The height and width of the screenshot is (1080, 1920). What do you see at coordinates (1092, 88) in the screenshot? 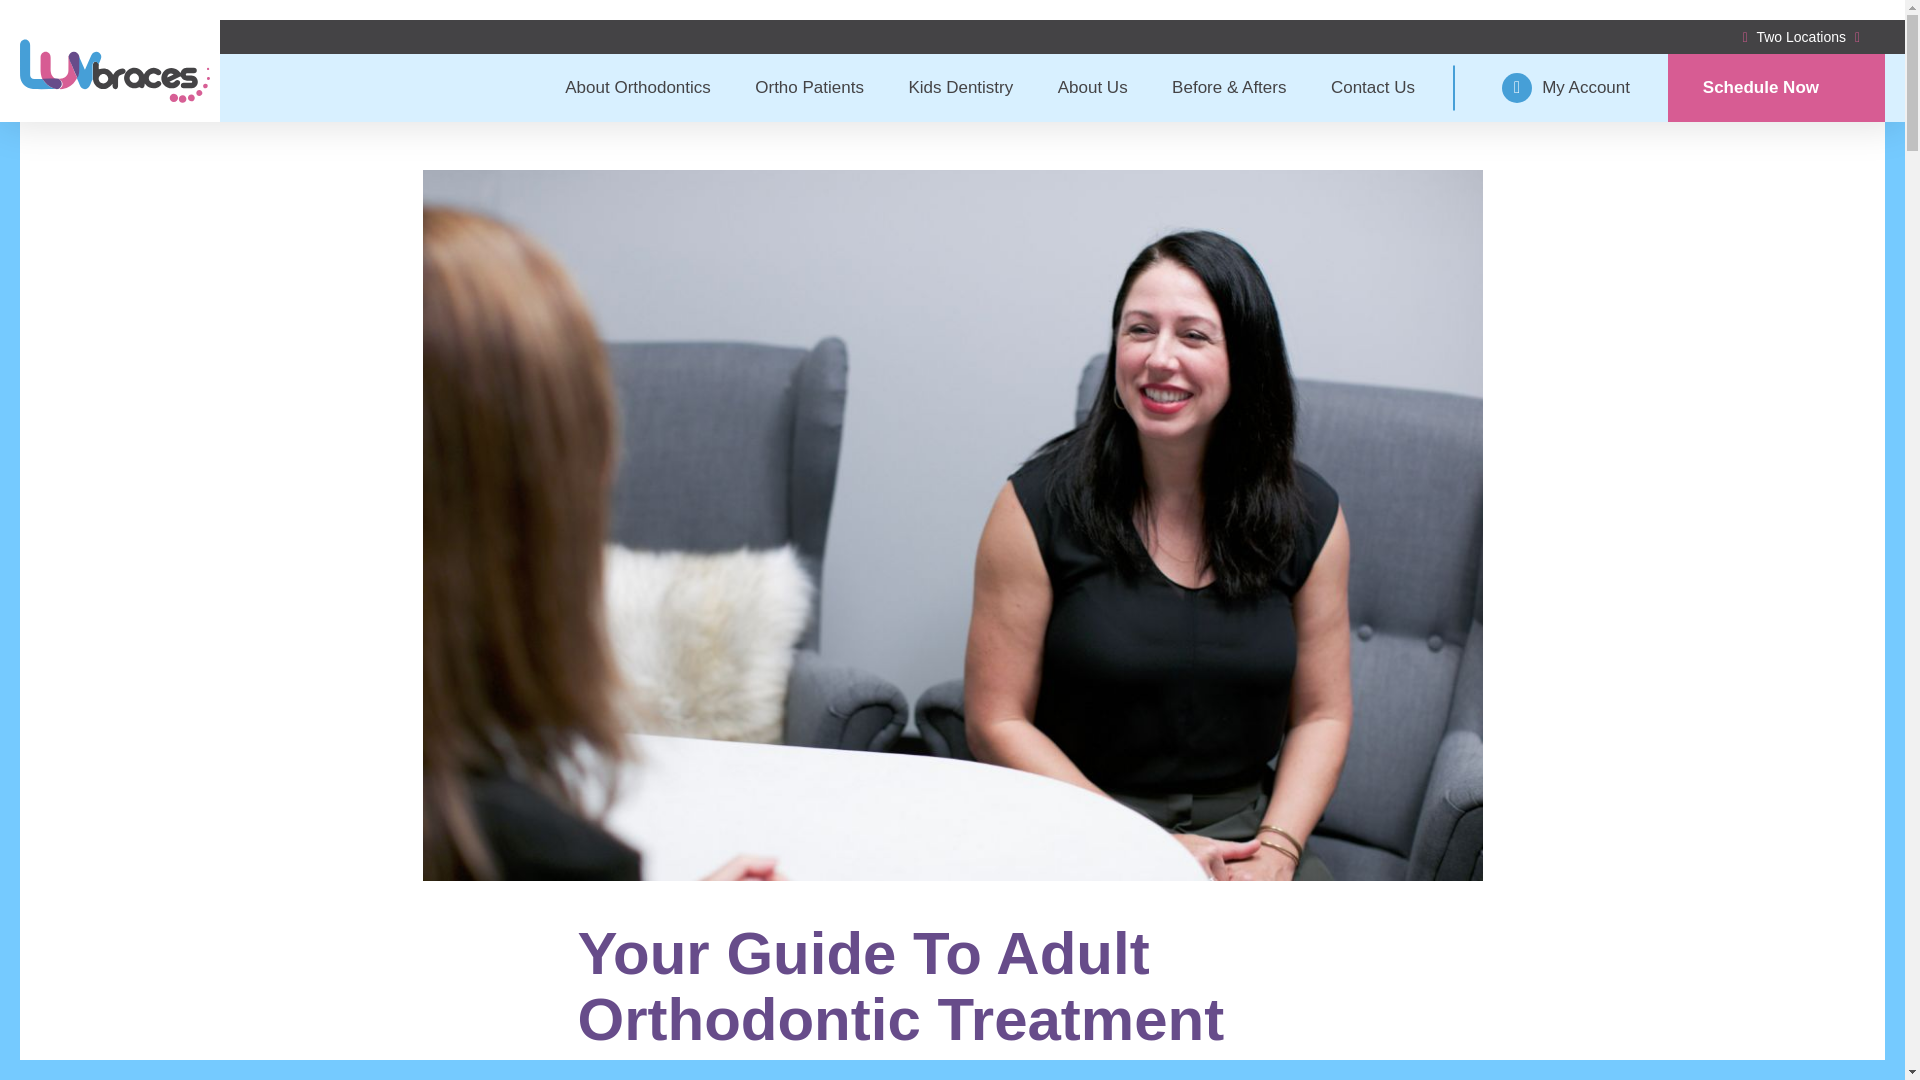
I see `About Us` at bounding box center [1092, 88].